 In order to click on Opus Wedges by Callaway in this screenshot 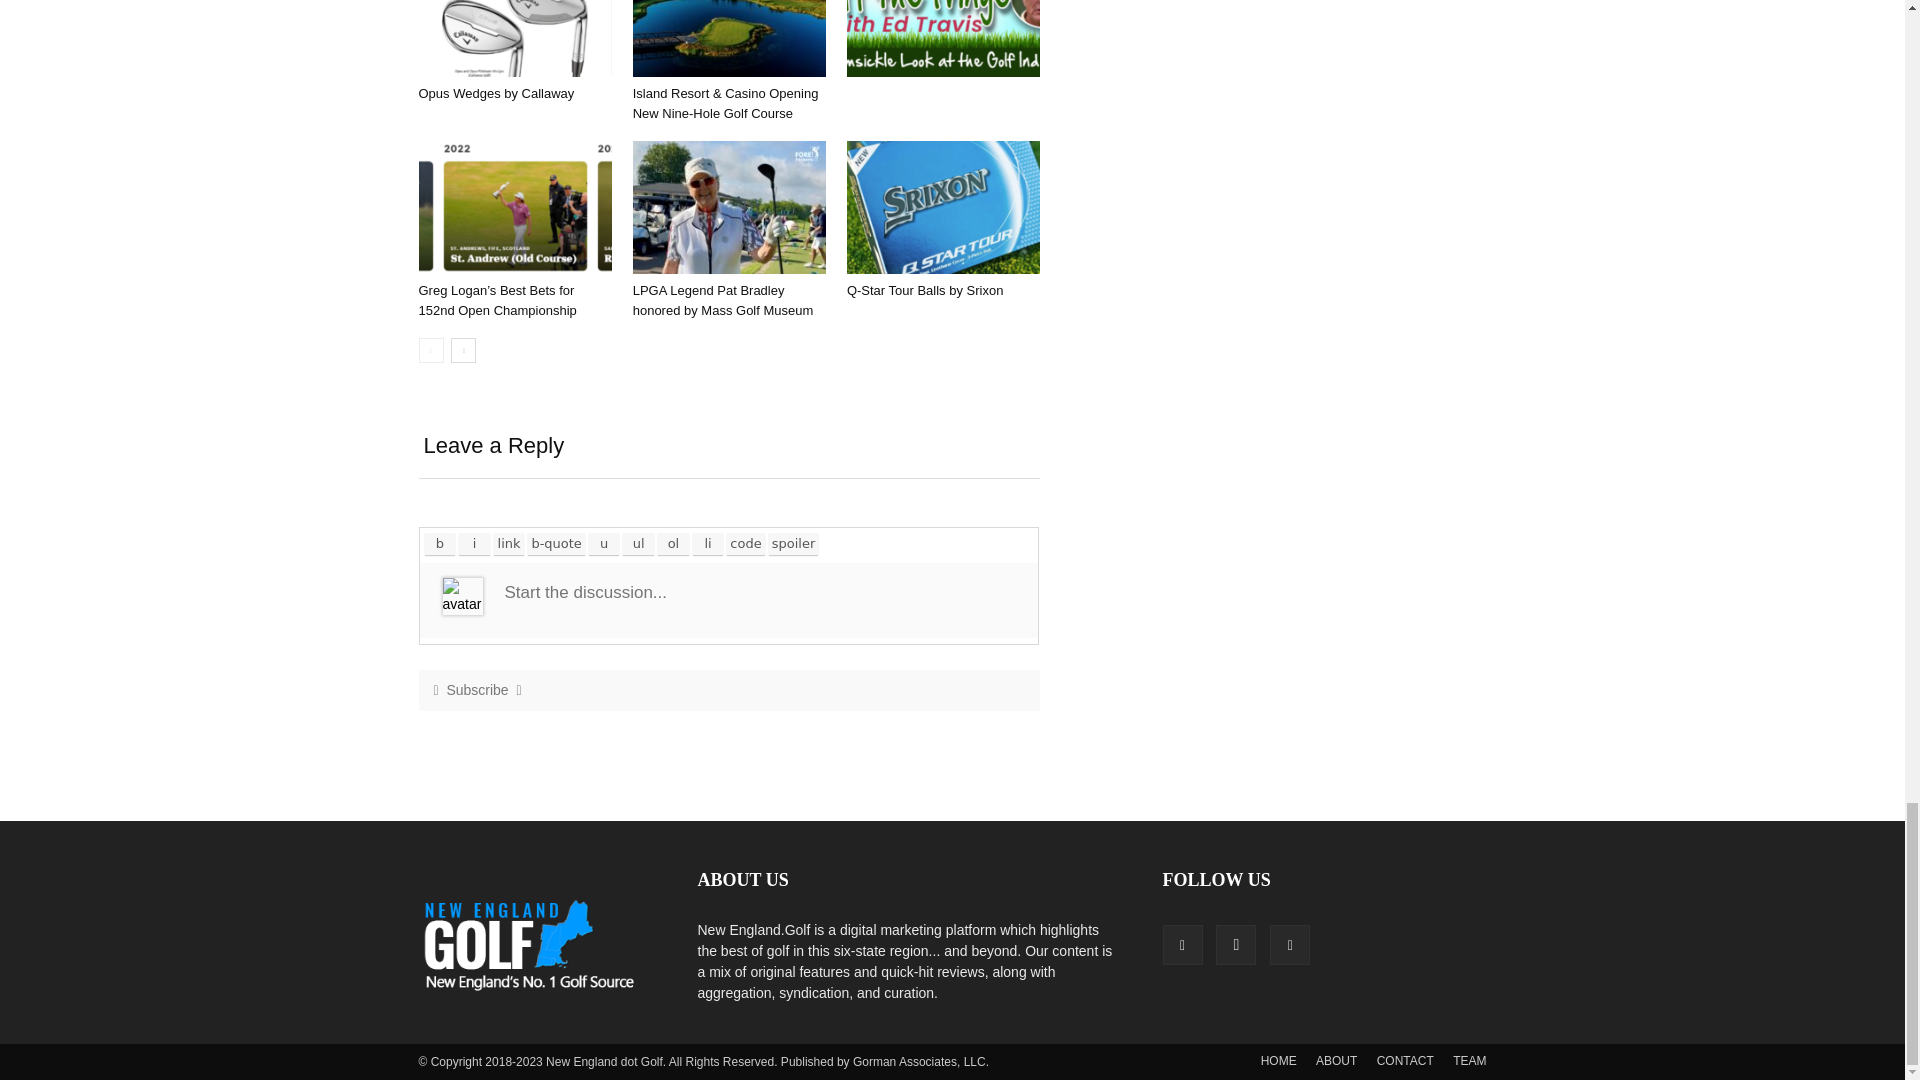, I will do `click(514, 38)`.